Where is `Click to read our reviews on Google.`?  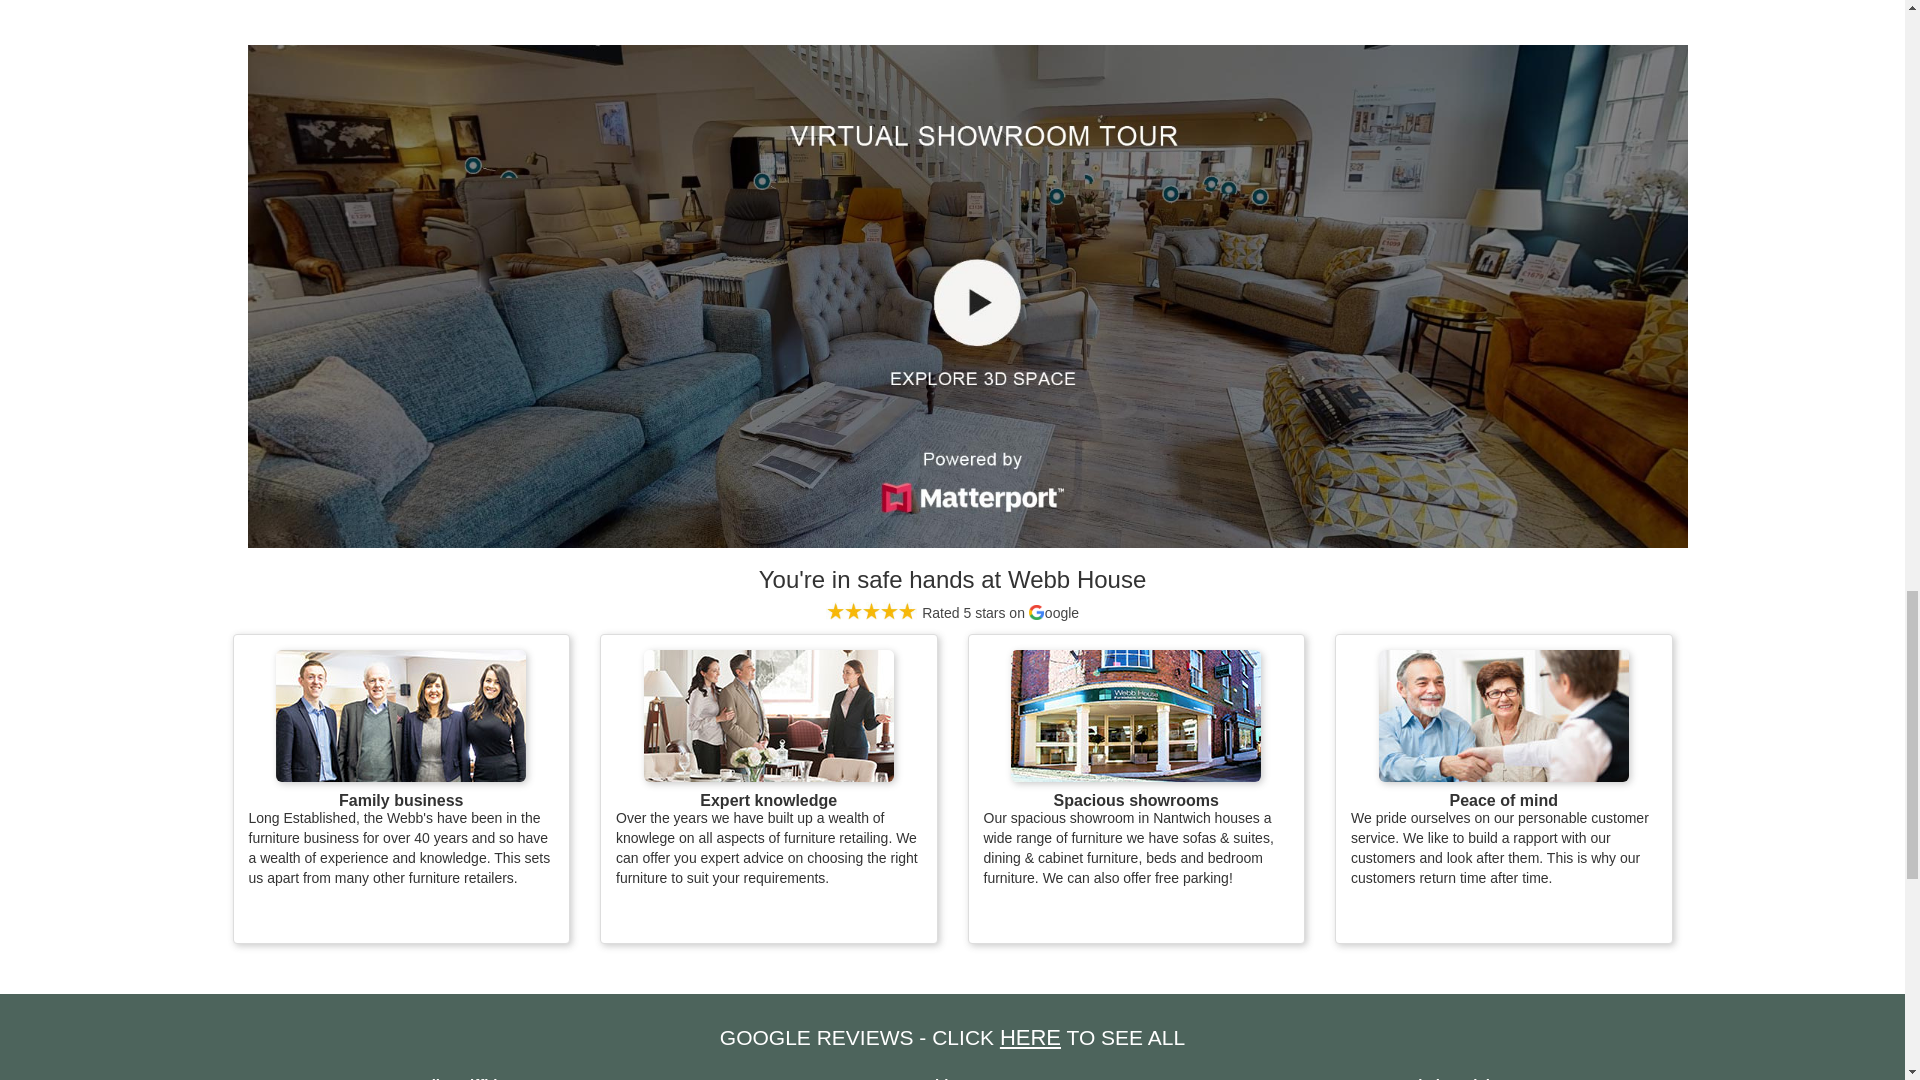 Click to read our reviews on Google. is located at coordinates (952, 612).